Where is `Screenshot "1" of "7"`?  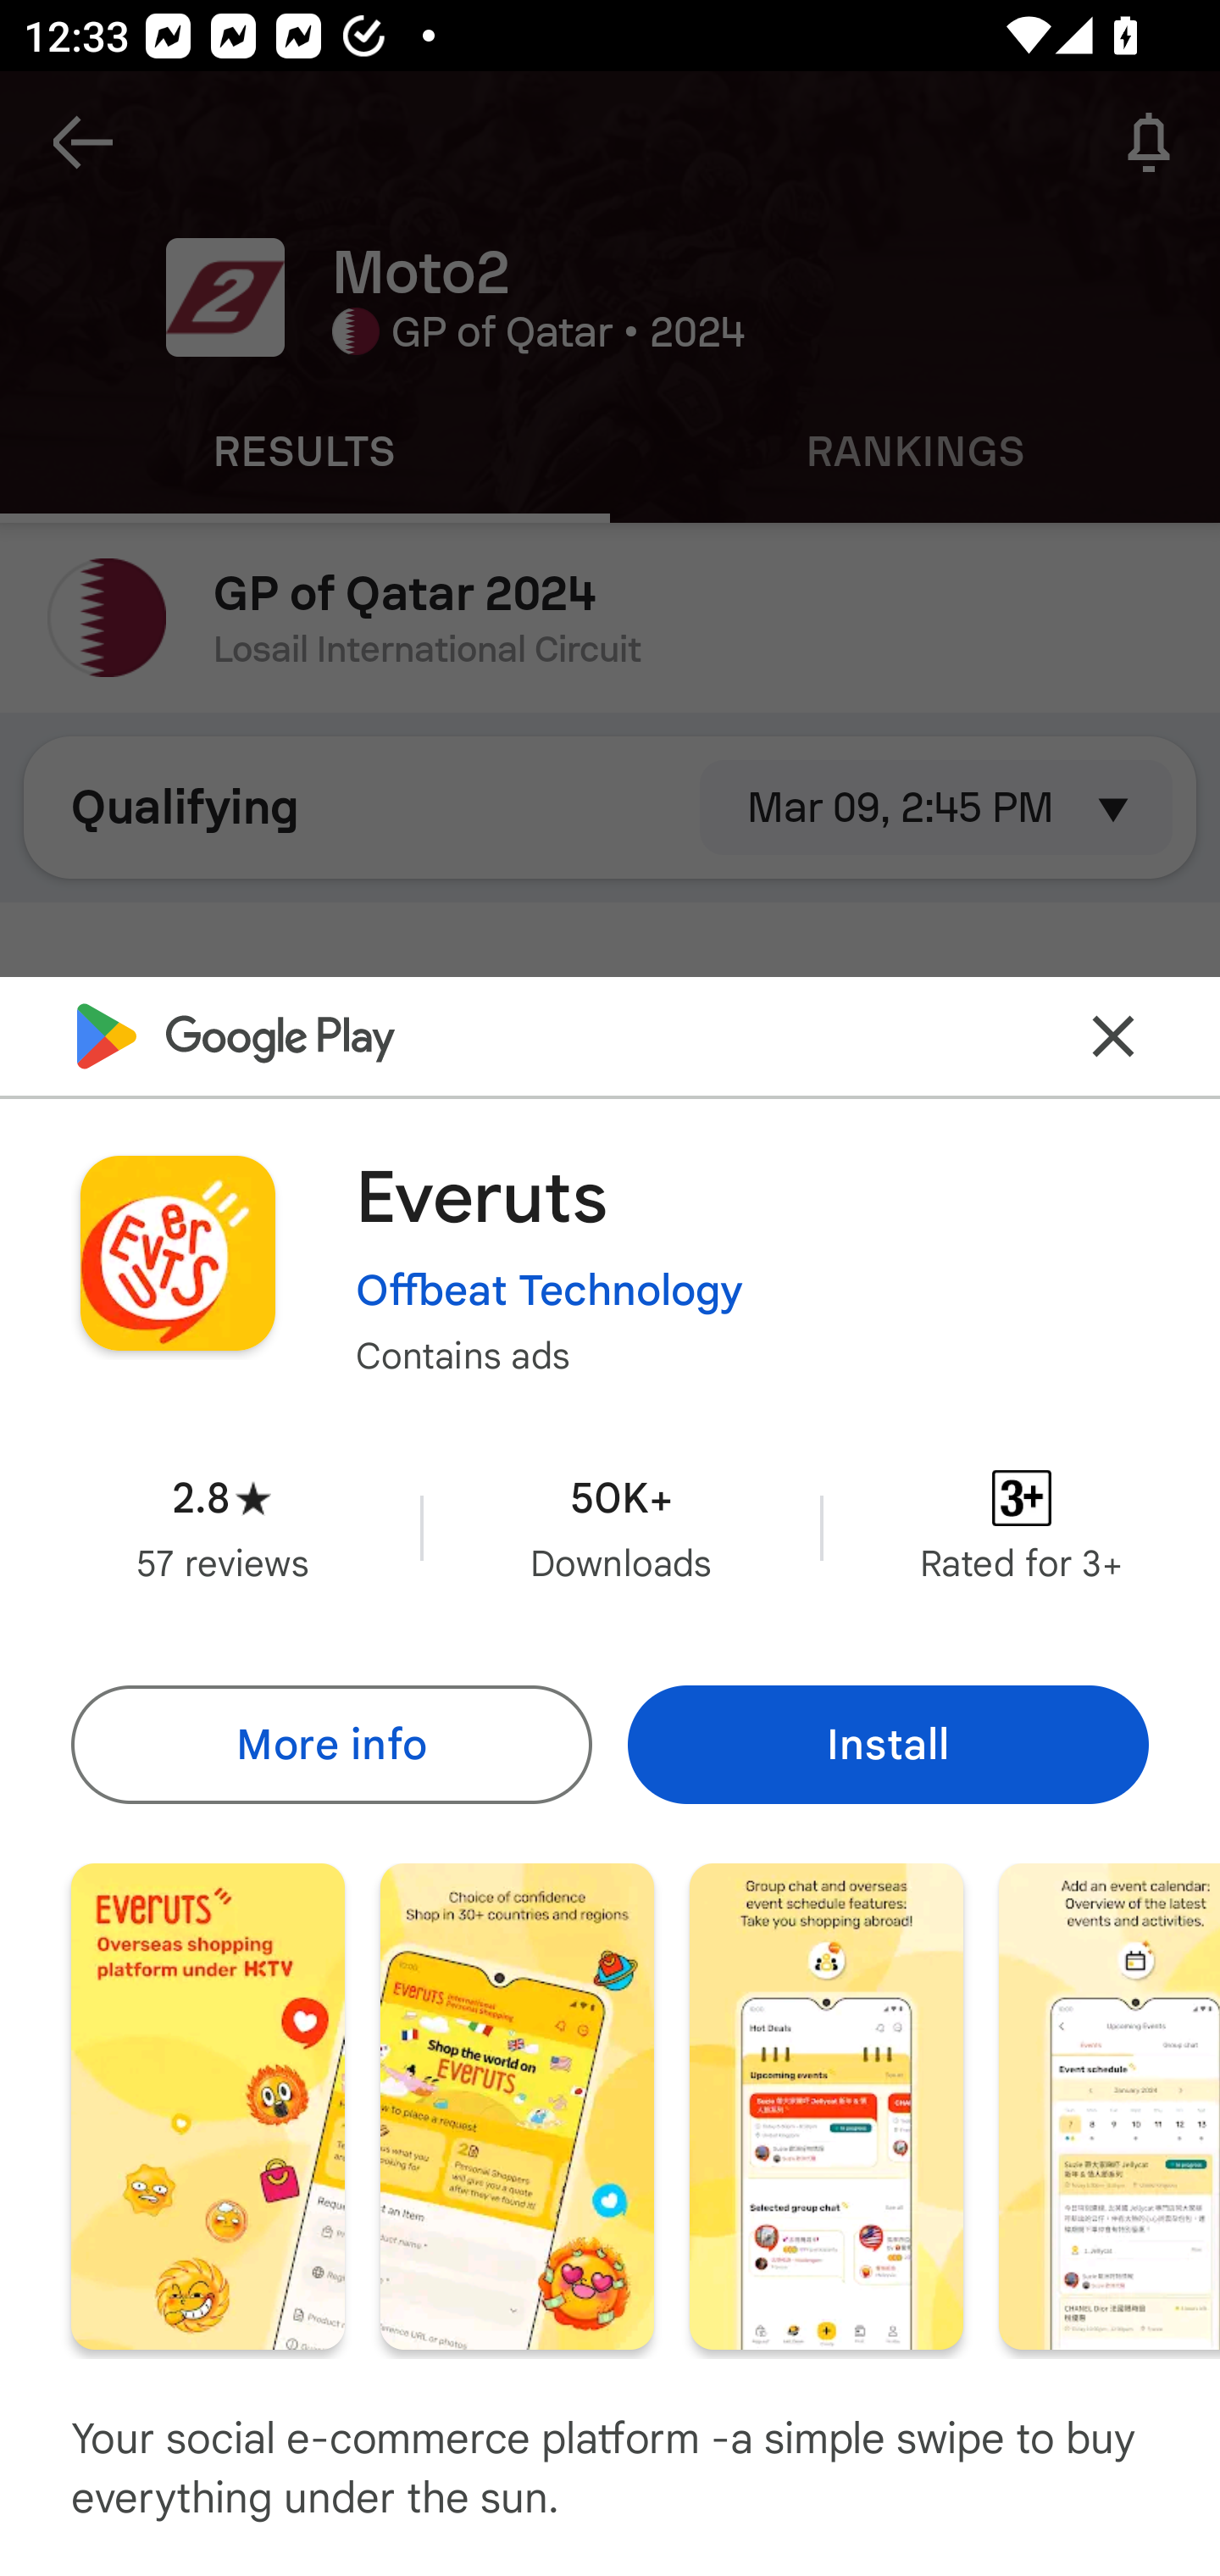 Screenshot "1" of "7" is located at coordinates (208, 2105).